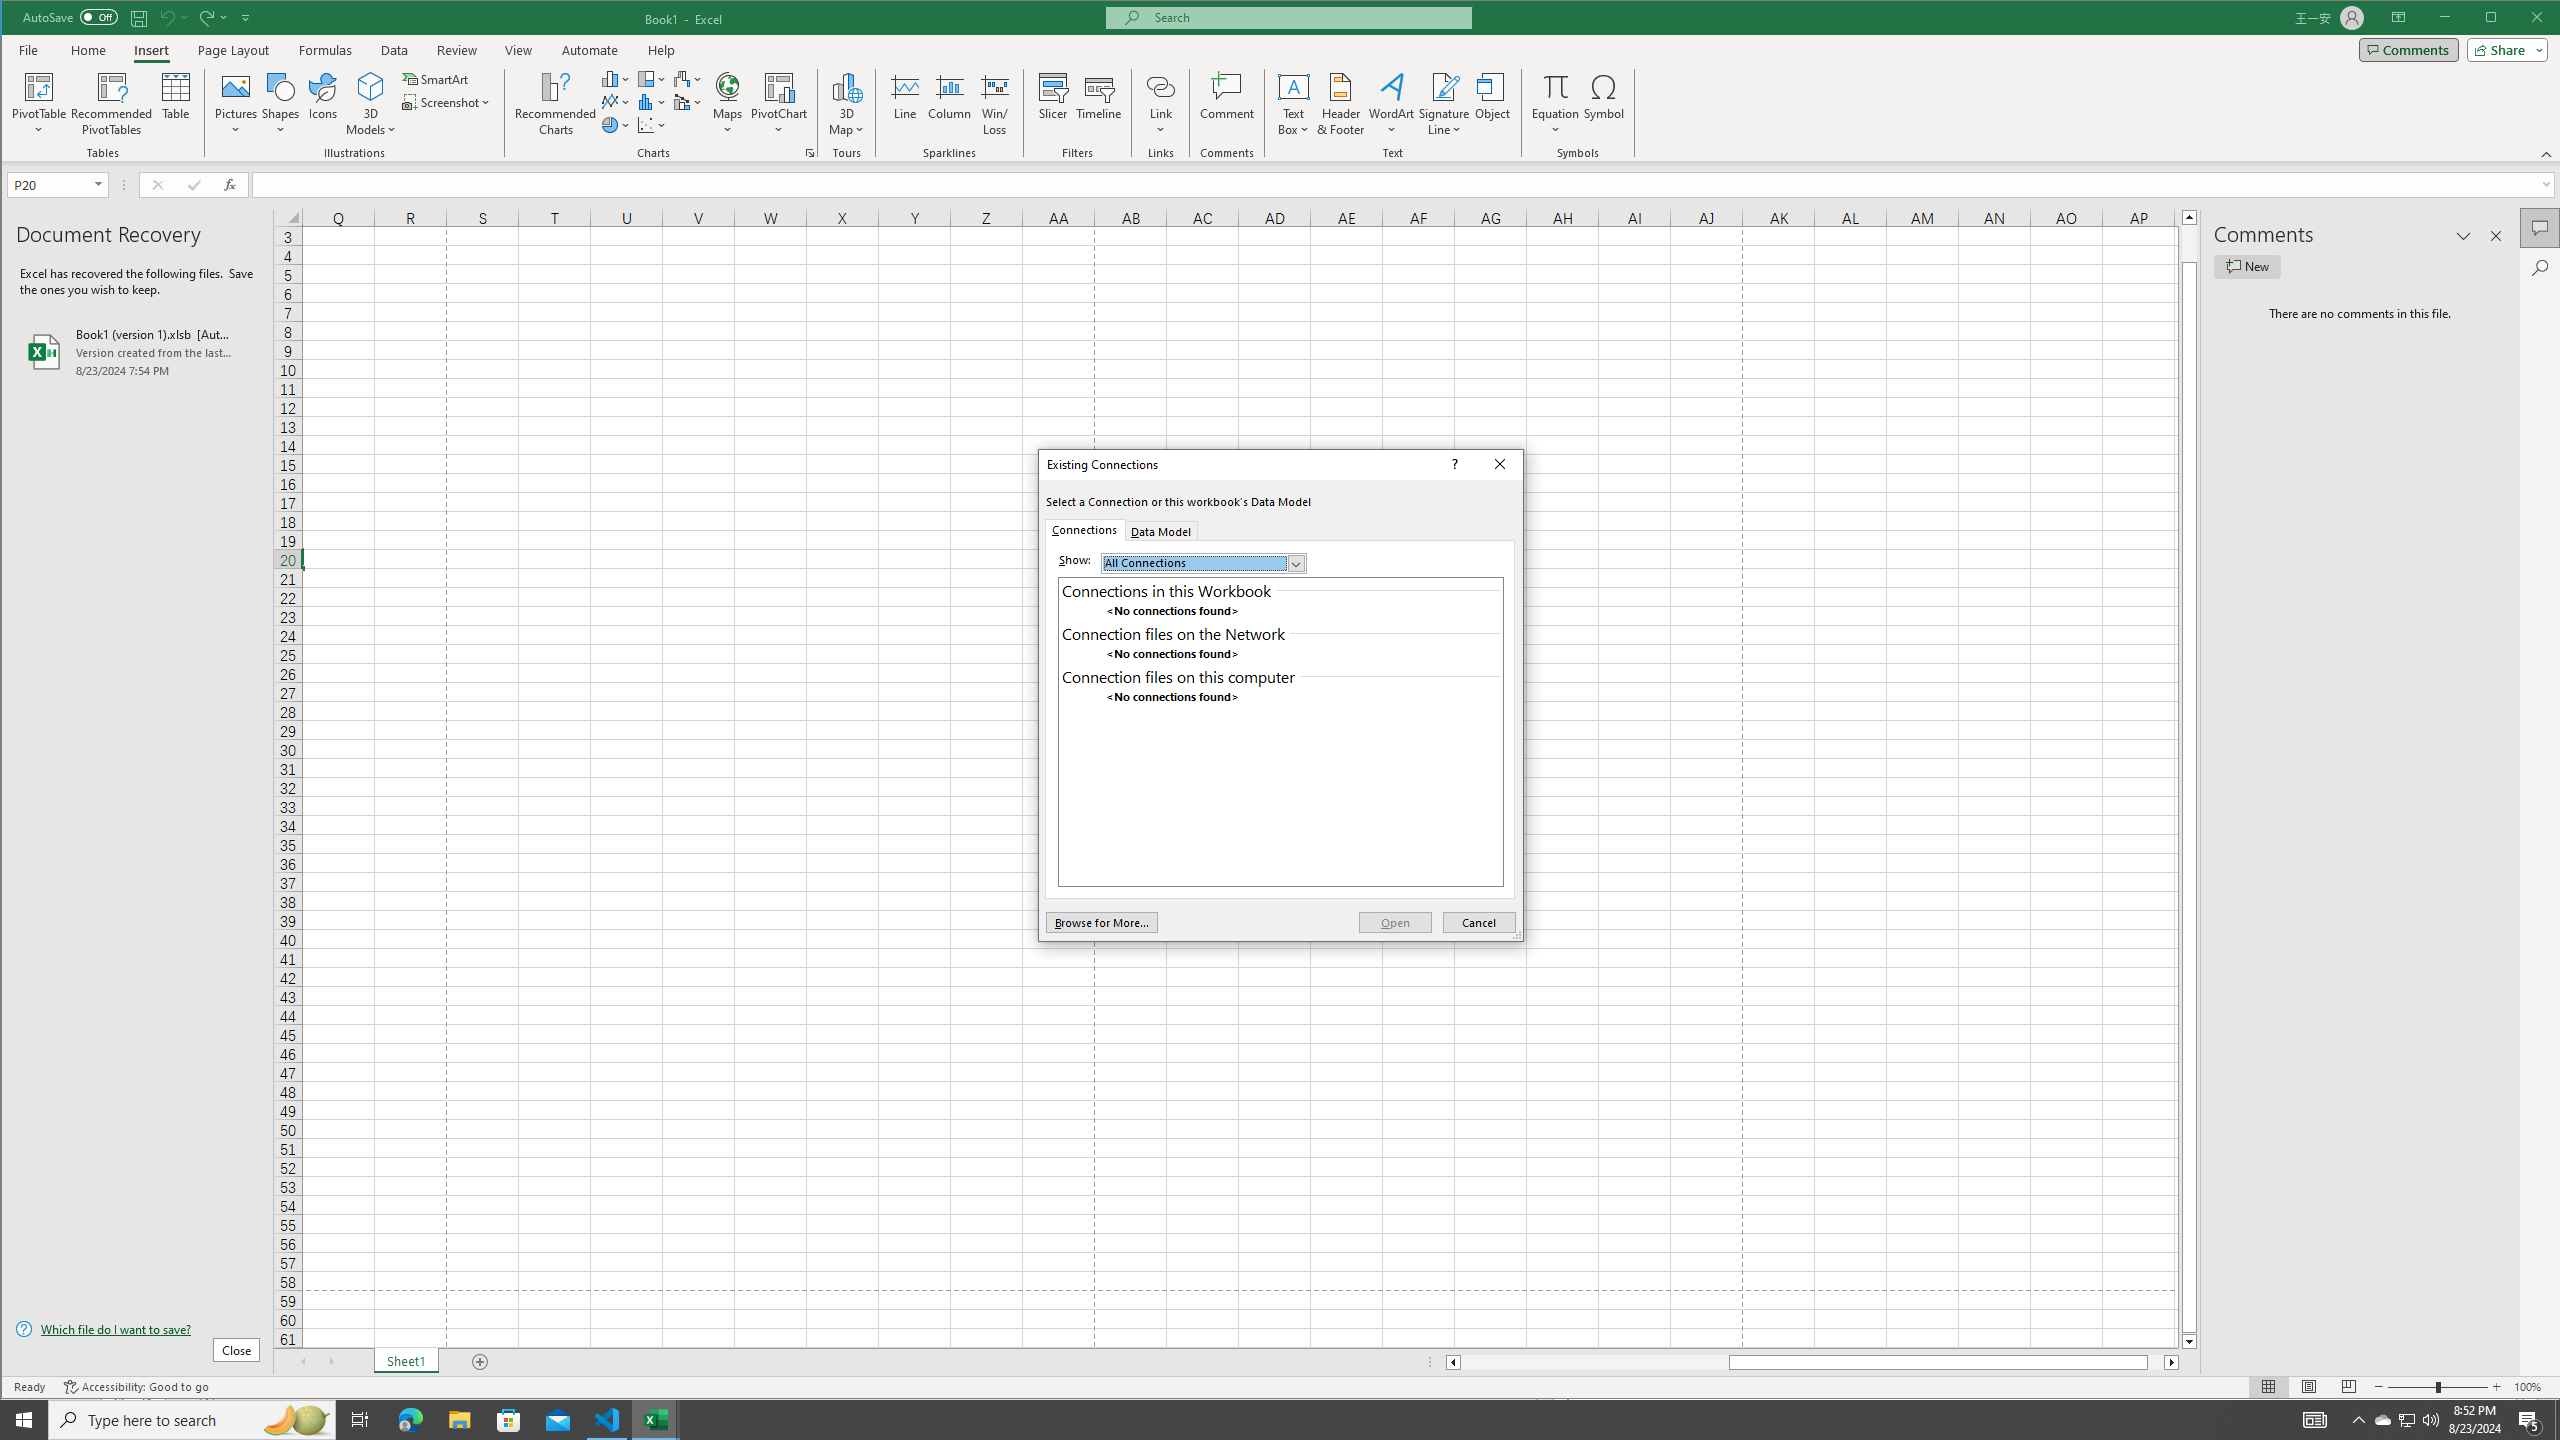  I want to click on Insert Column or Bar Chart, so click(616, 78).